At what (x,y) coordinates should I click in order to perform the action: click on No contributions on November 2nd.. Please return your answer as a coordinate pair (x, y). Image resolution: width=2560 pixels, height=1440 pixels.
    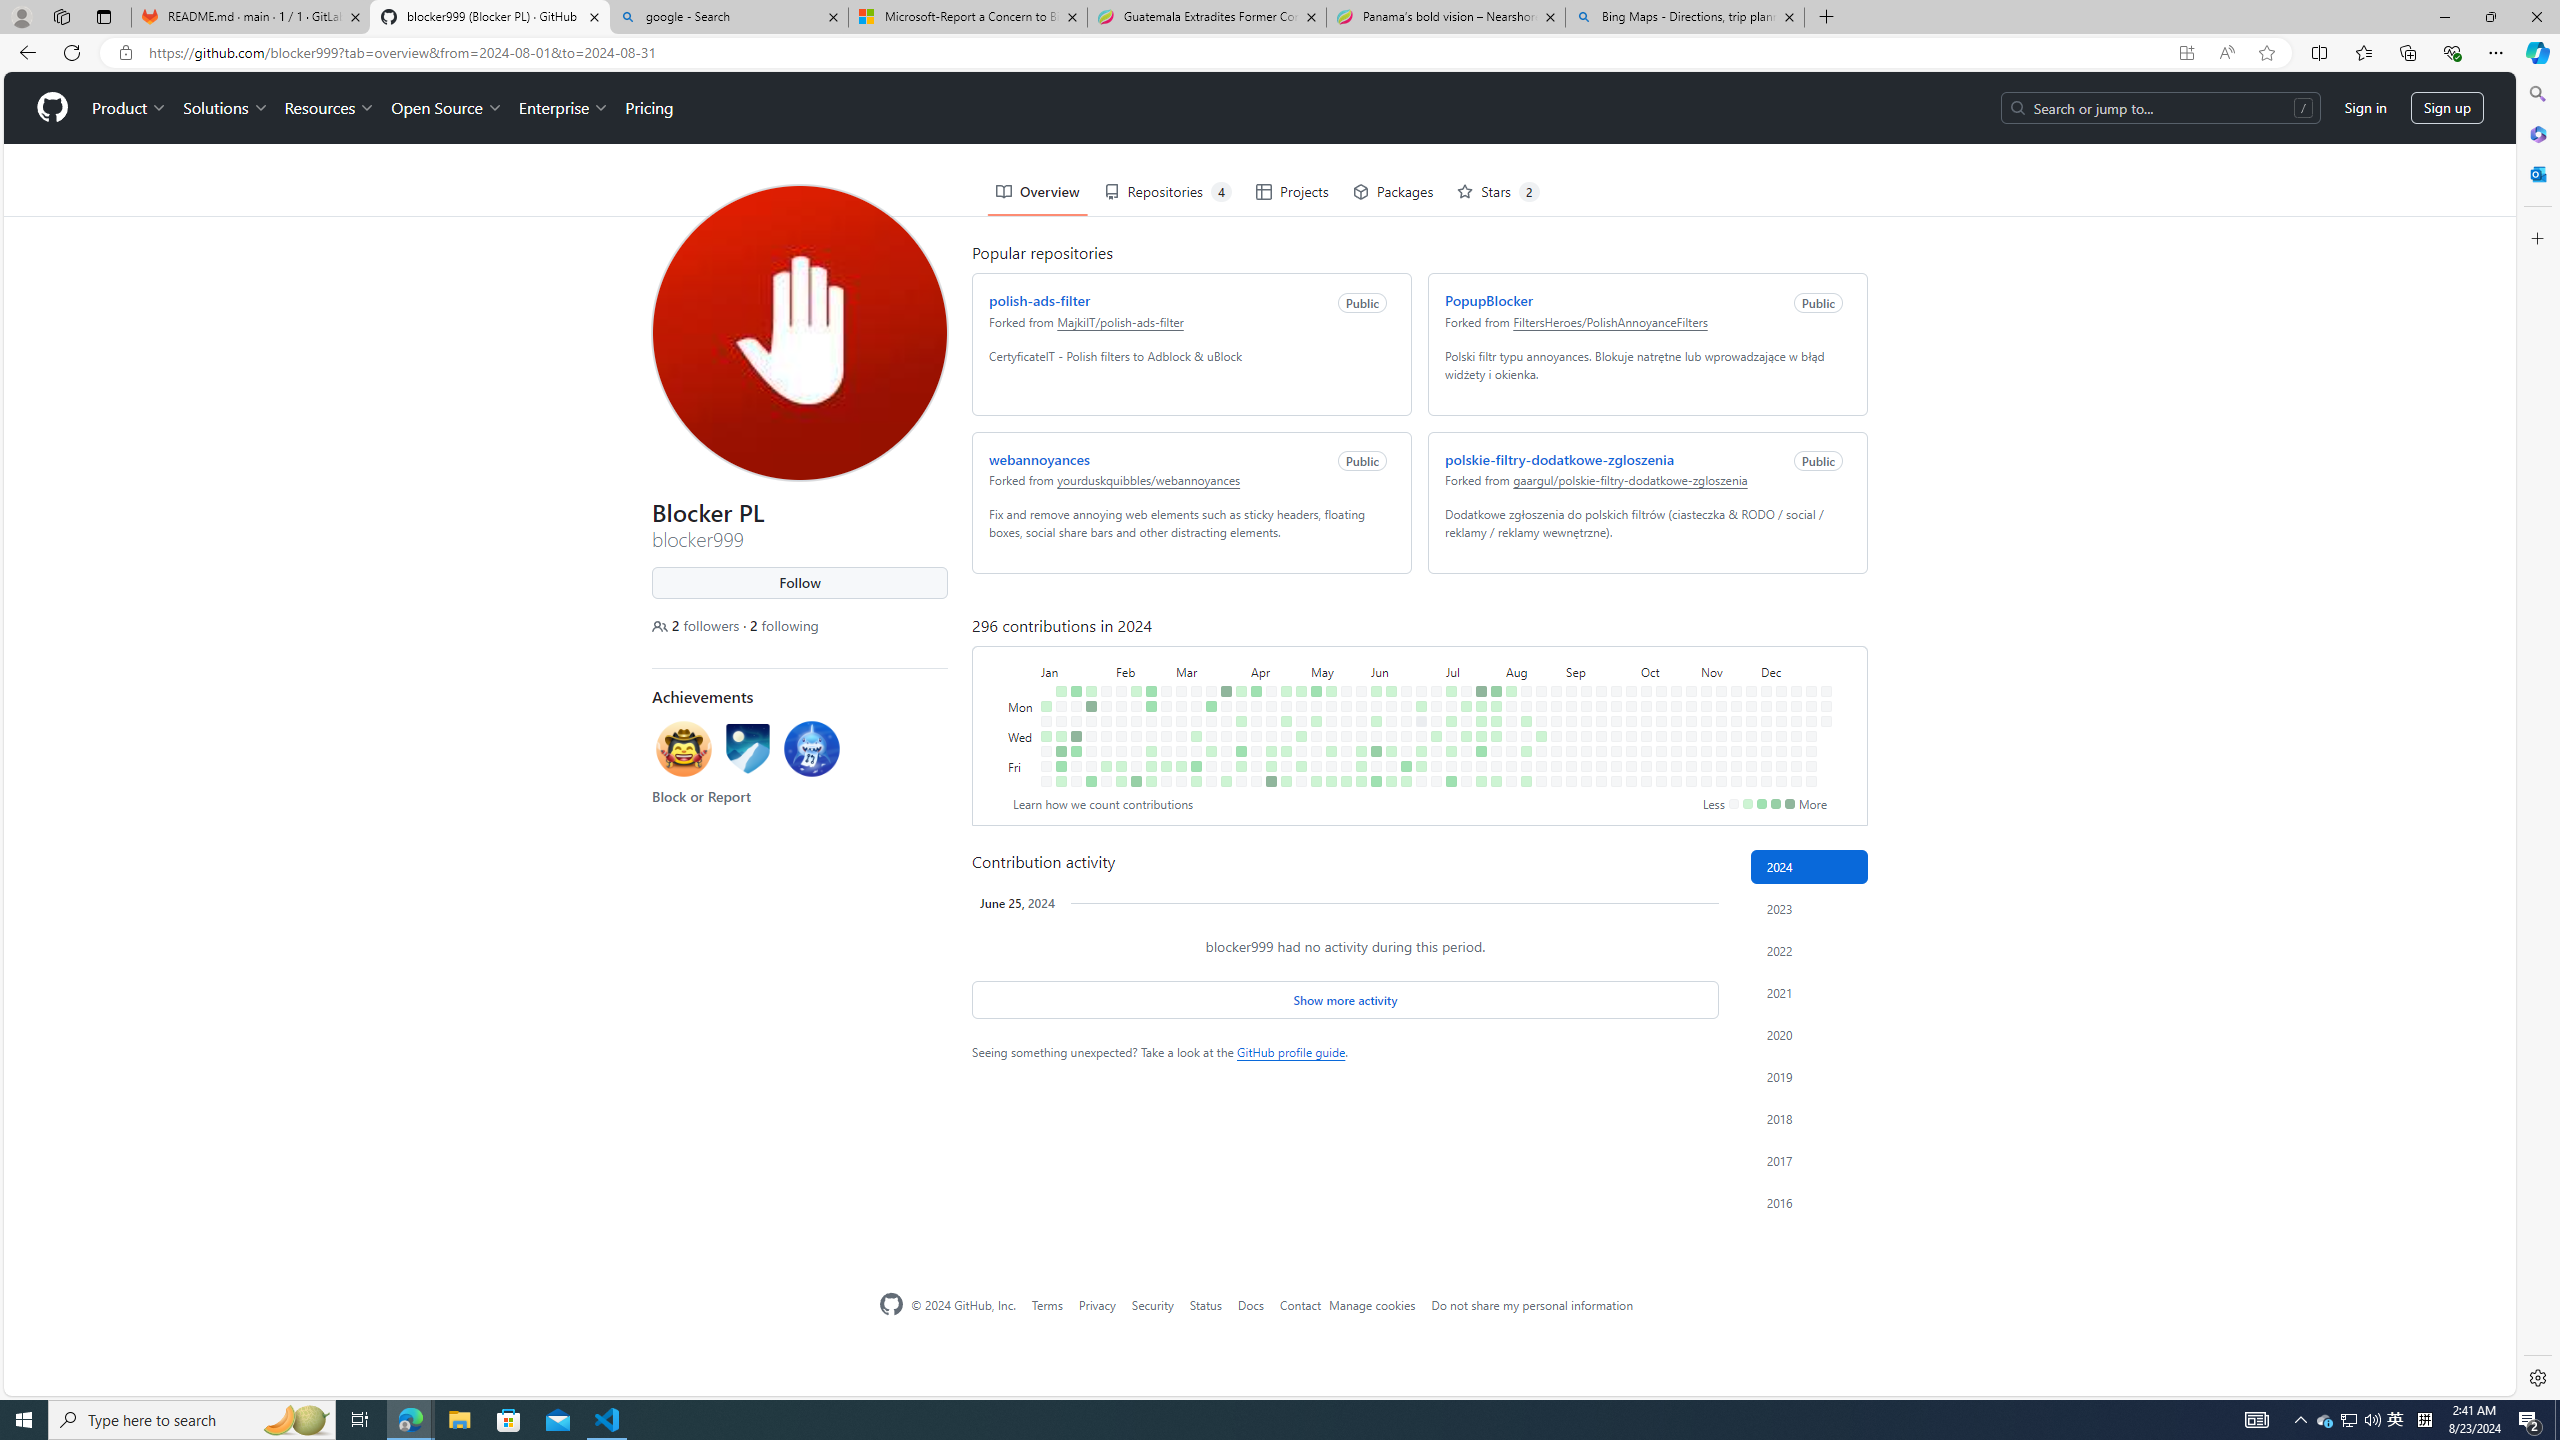
    Looking at the image, I should click on (1692, 782).